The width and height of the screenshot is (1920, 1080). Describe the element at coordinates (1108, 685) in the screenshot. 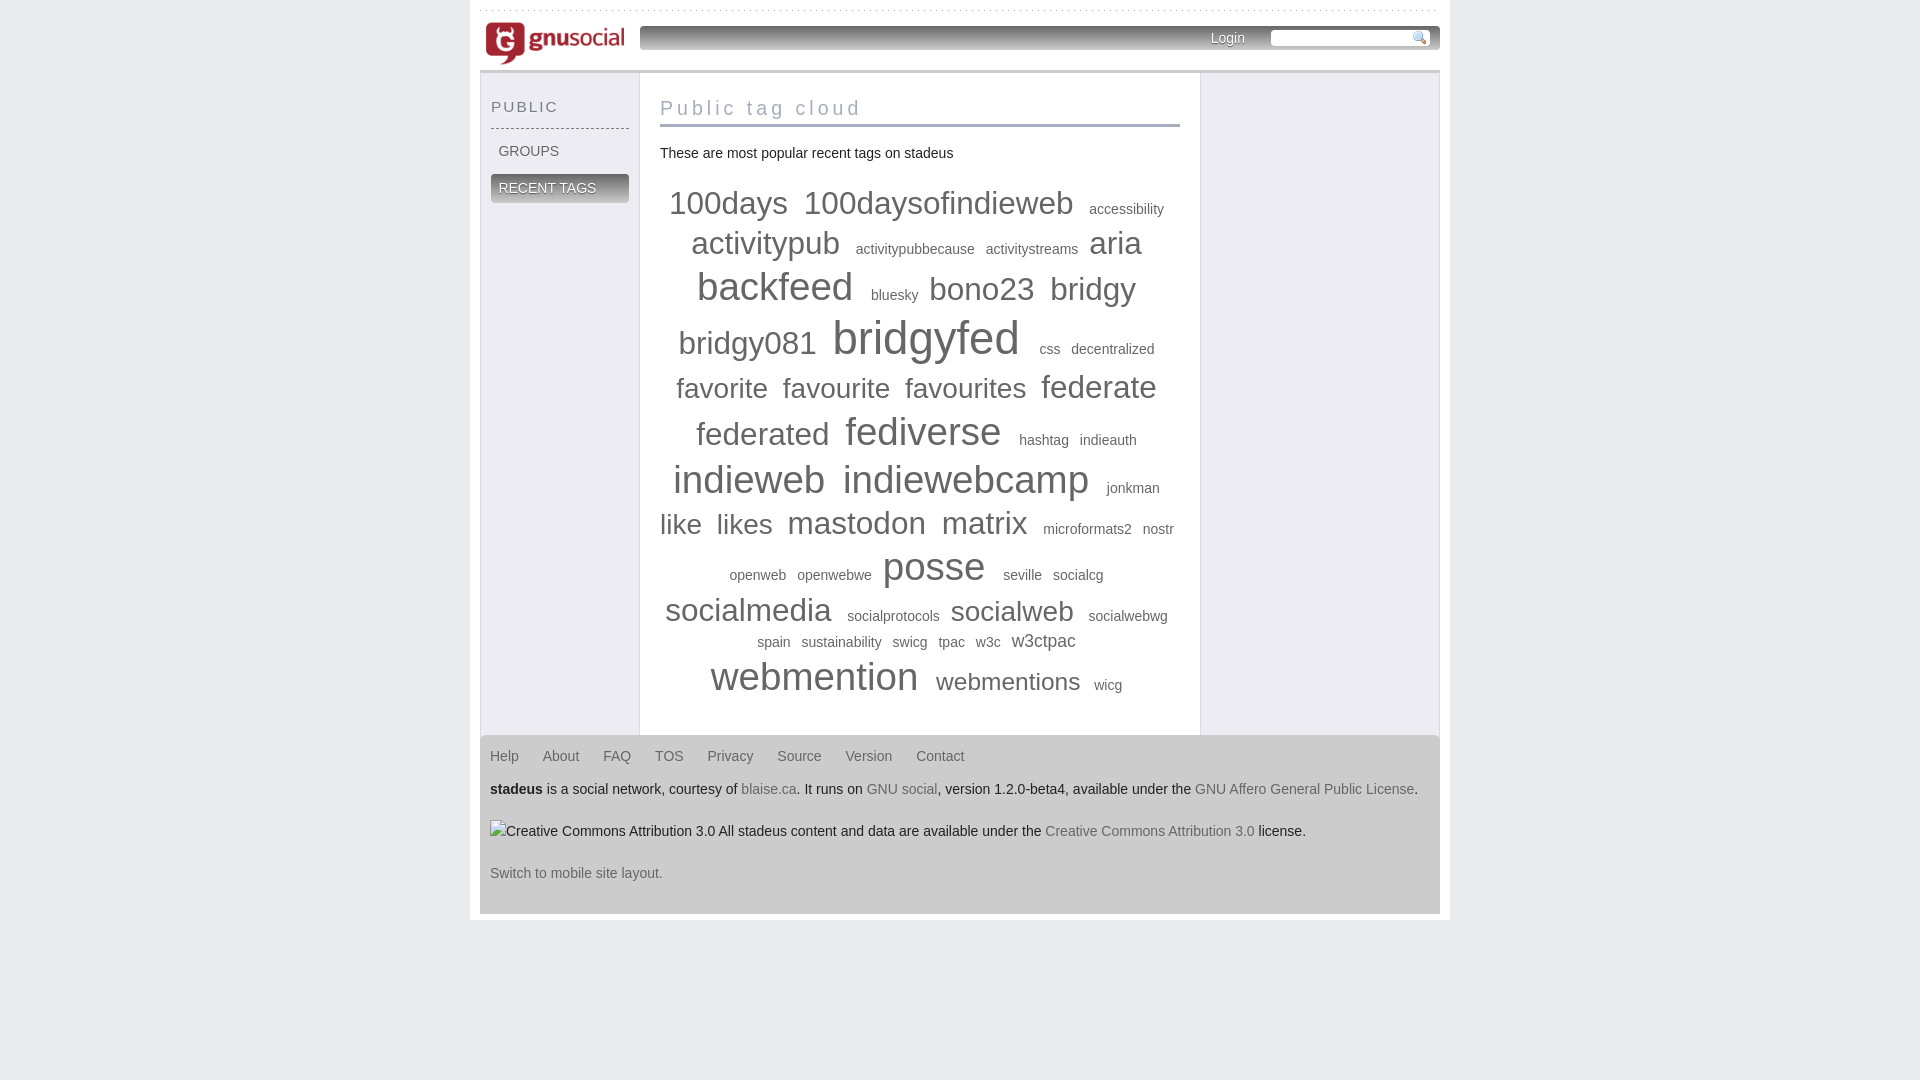

I see `wicg` at that location.